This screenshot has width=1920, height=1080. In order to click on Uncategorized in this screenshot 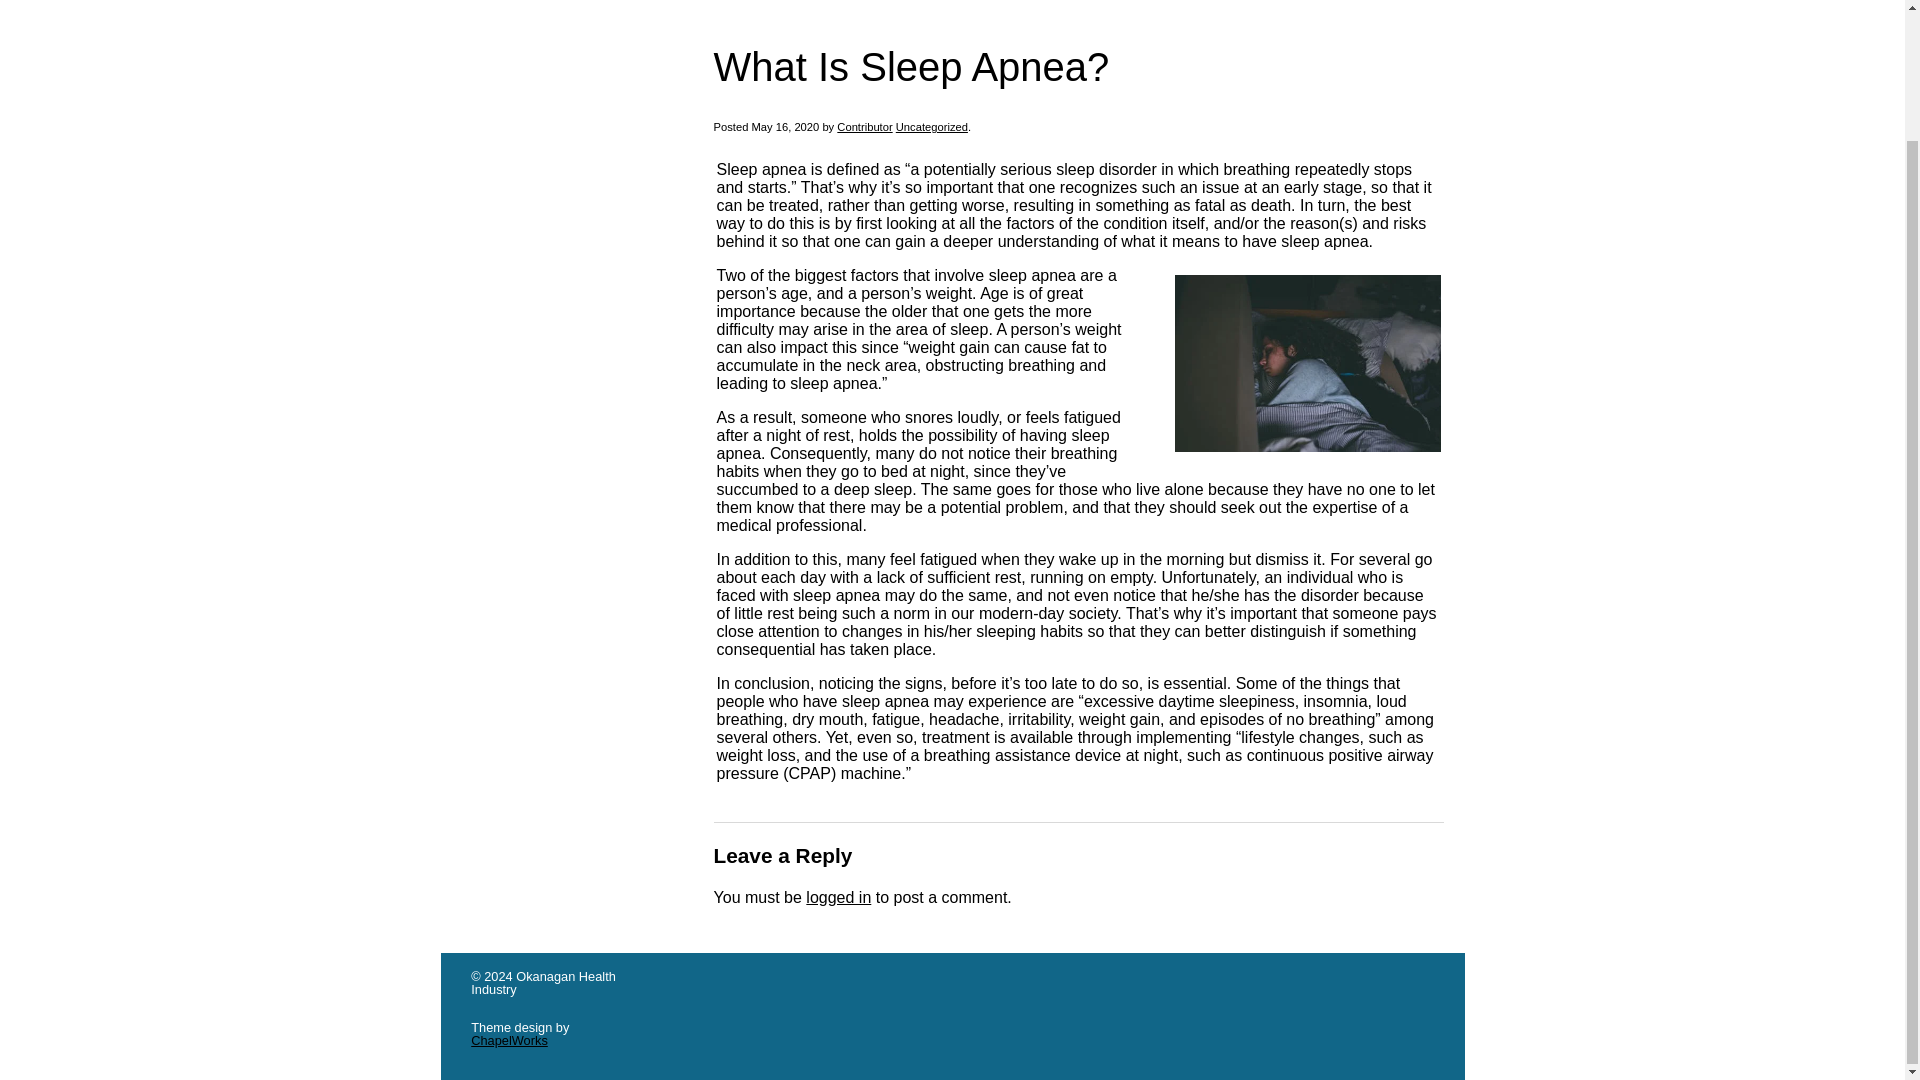, I will do `click(932, 126)`.